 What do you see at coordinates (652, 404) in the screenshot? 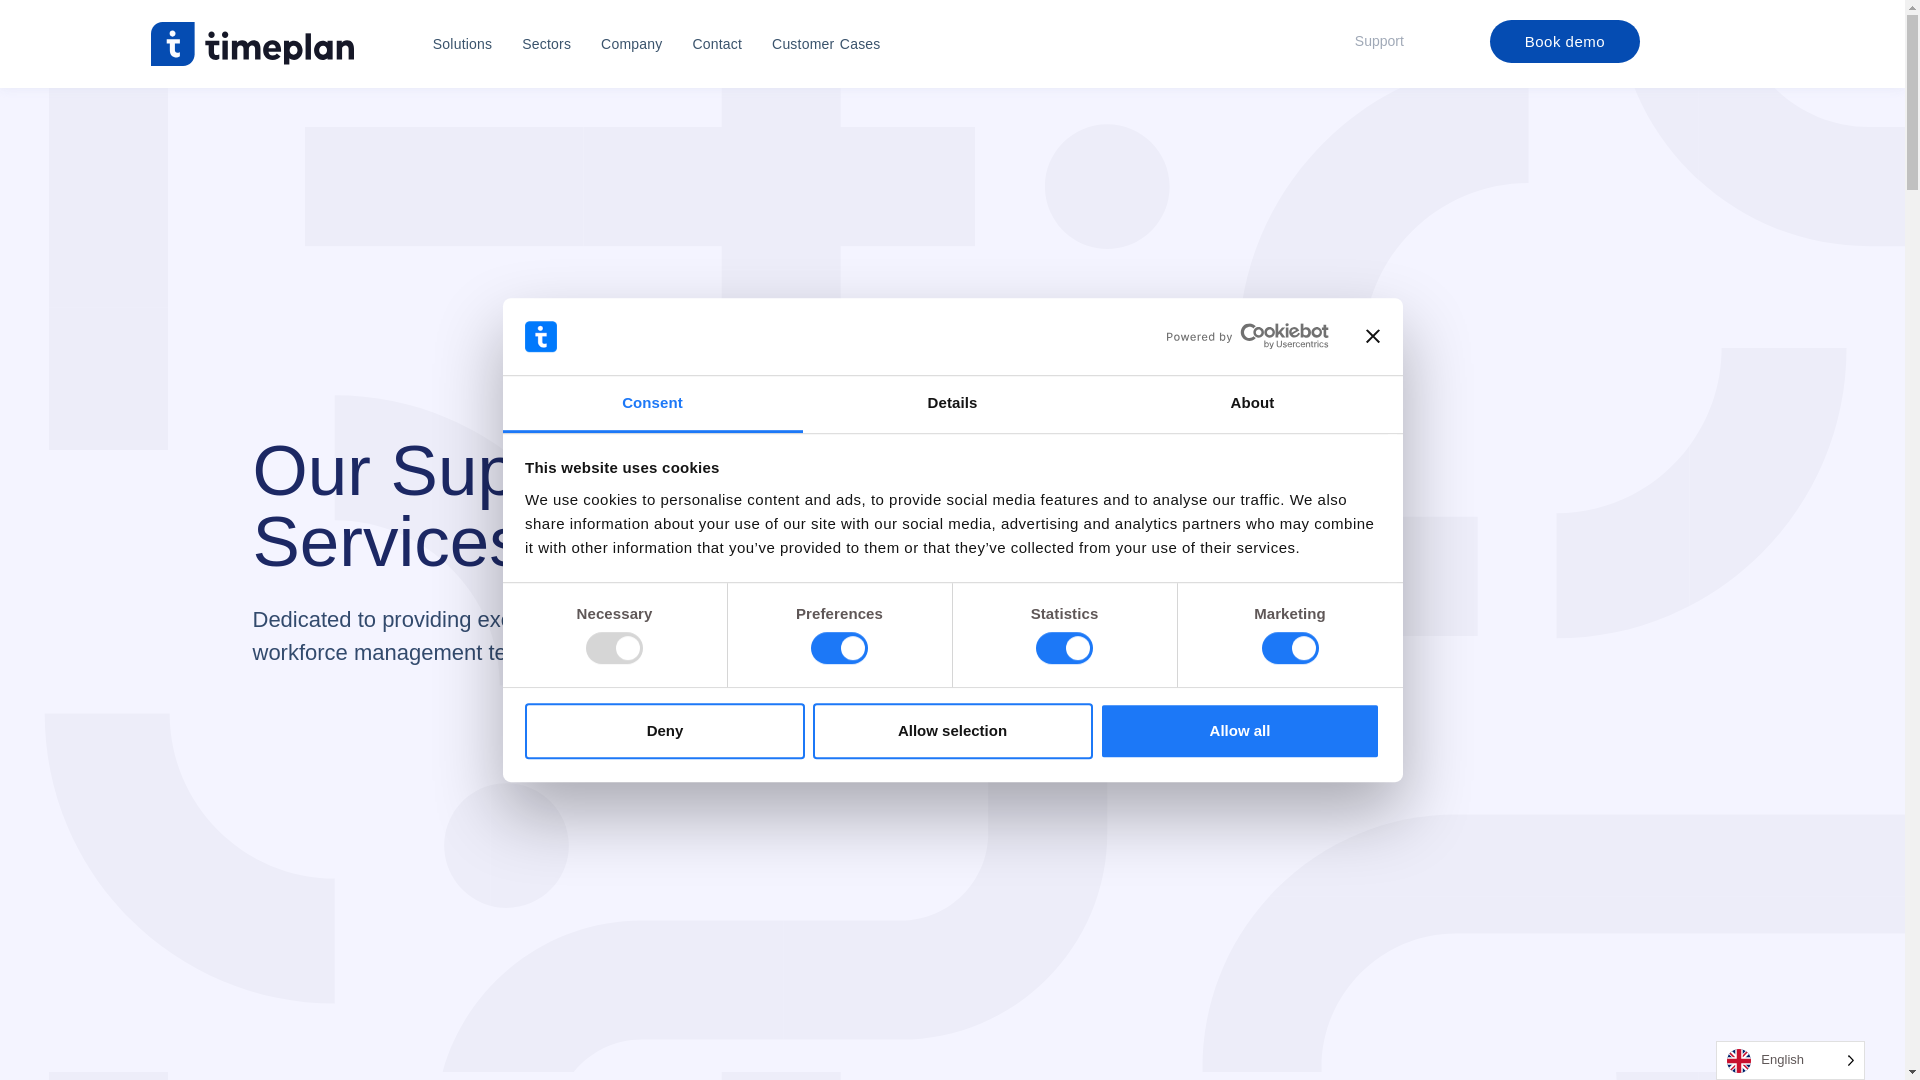
I see `Consent` at bounding box center [652, 404].